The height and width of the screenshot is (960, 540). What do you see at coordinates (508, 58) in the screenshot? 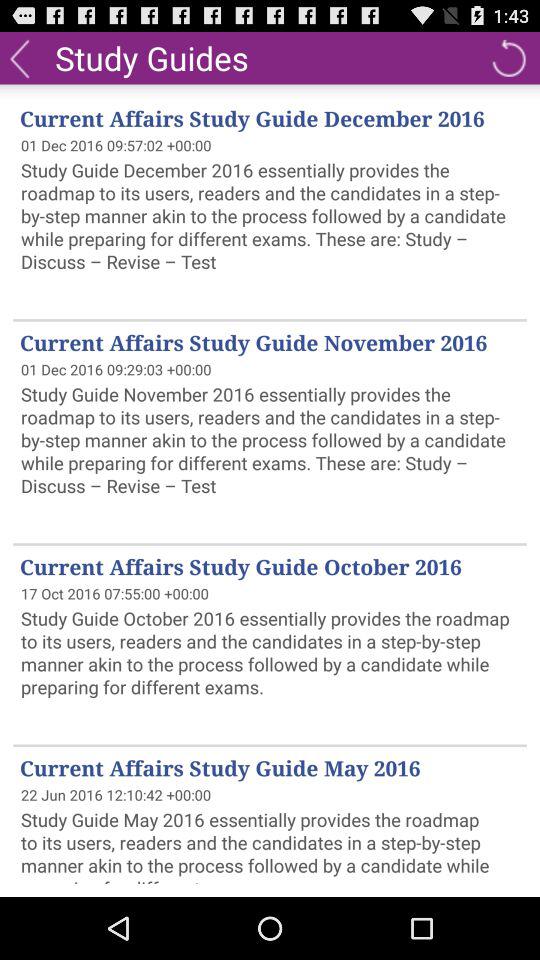
I see `tap the item to the right of study guides item` at bounding box center [508, 58].